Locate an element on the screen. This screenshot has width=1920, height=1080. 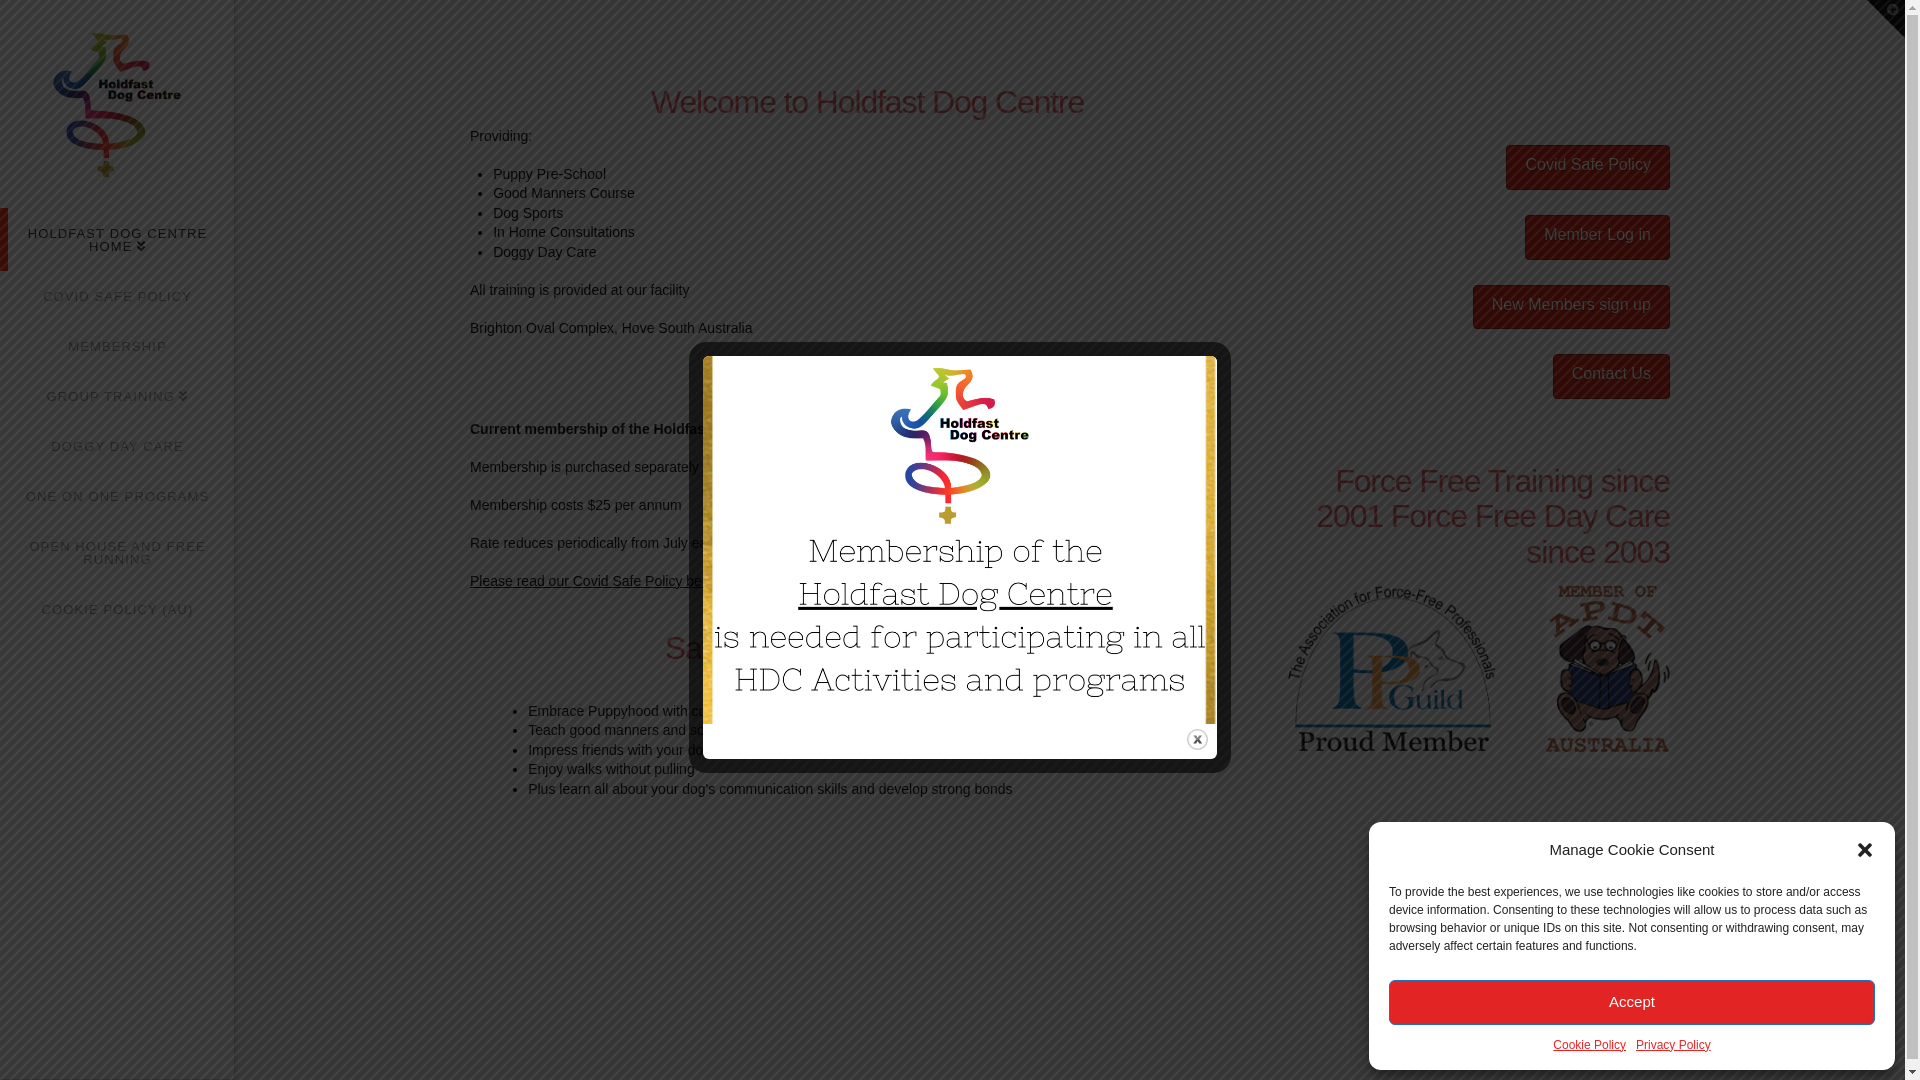
New Members sign up is located at coordinates (1572, 308).